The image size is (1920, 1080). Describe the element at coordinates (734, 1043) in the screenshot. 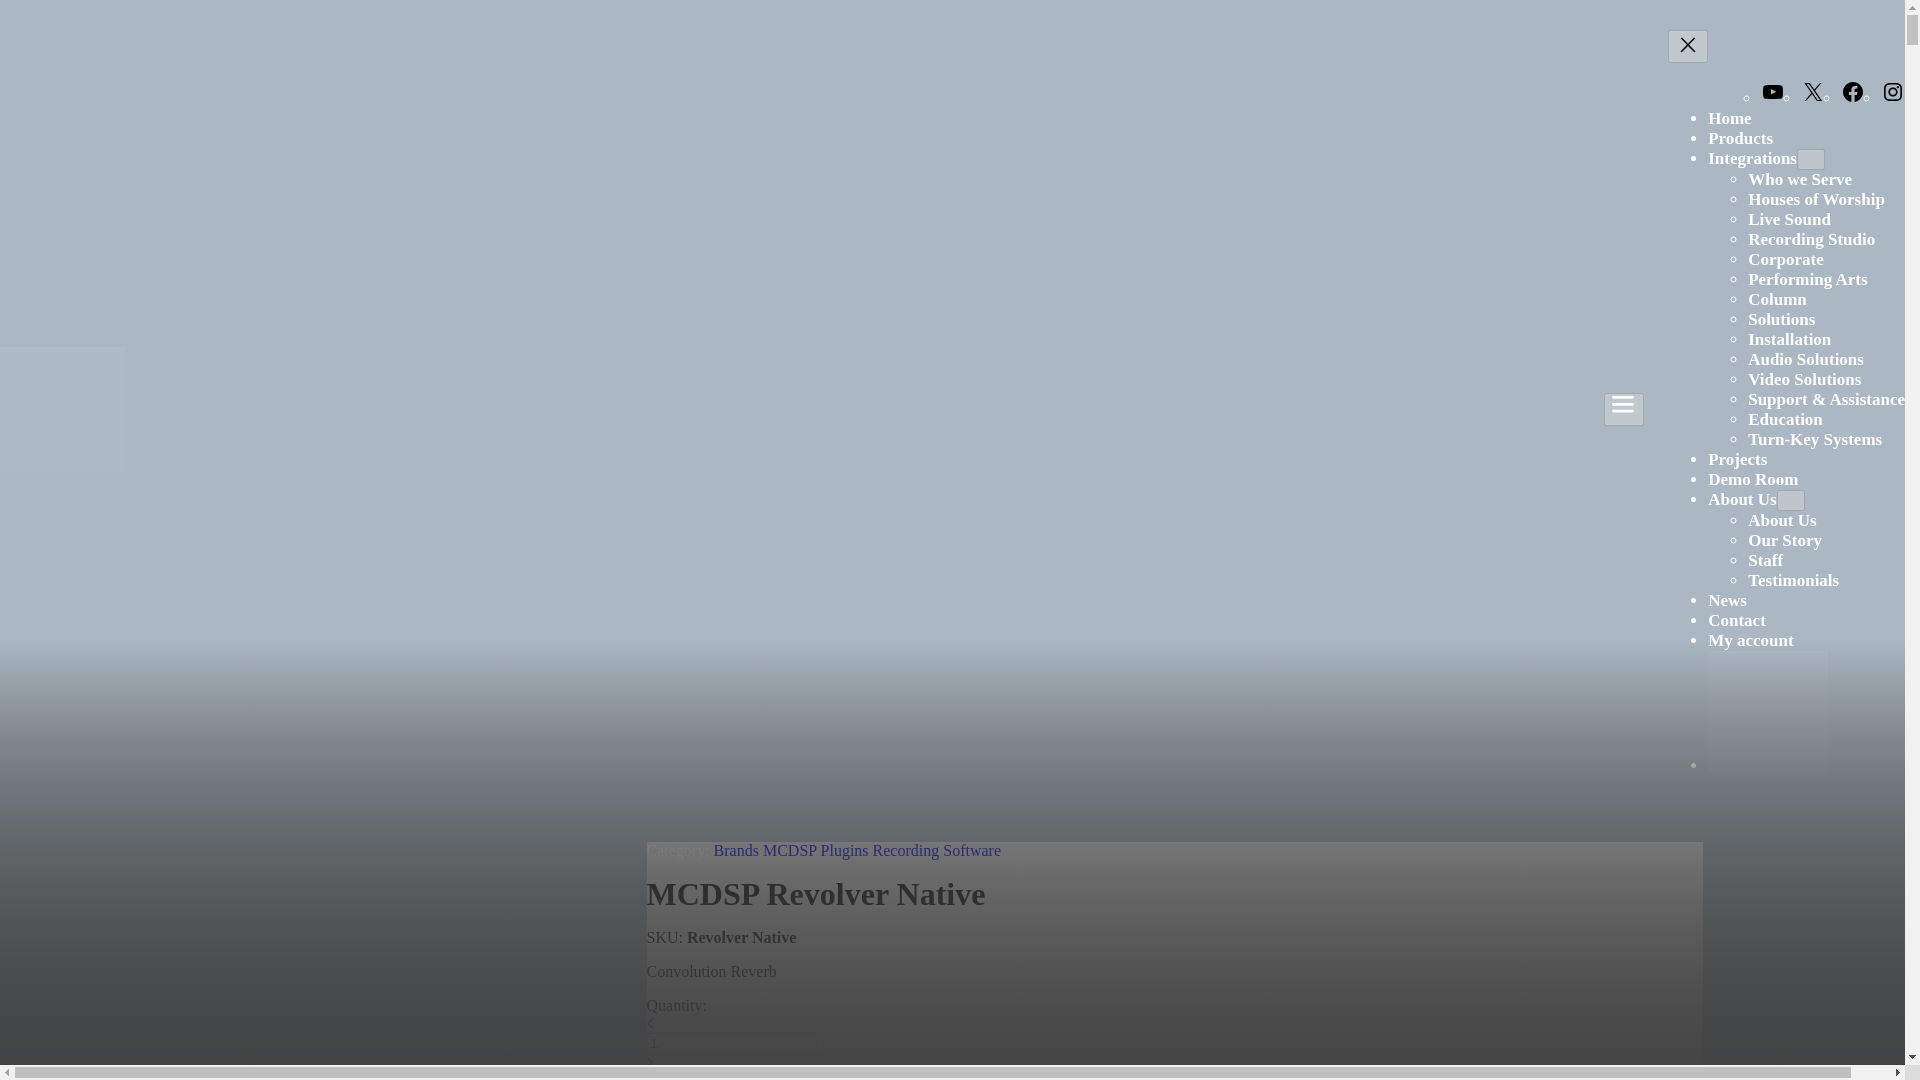

I see `1` at that location.